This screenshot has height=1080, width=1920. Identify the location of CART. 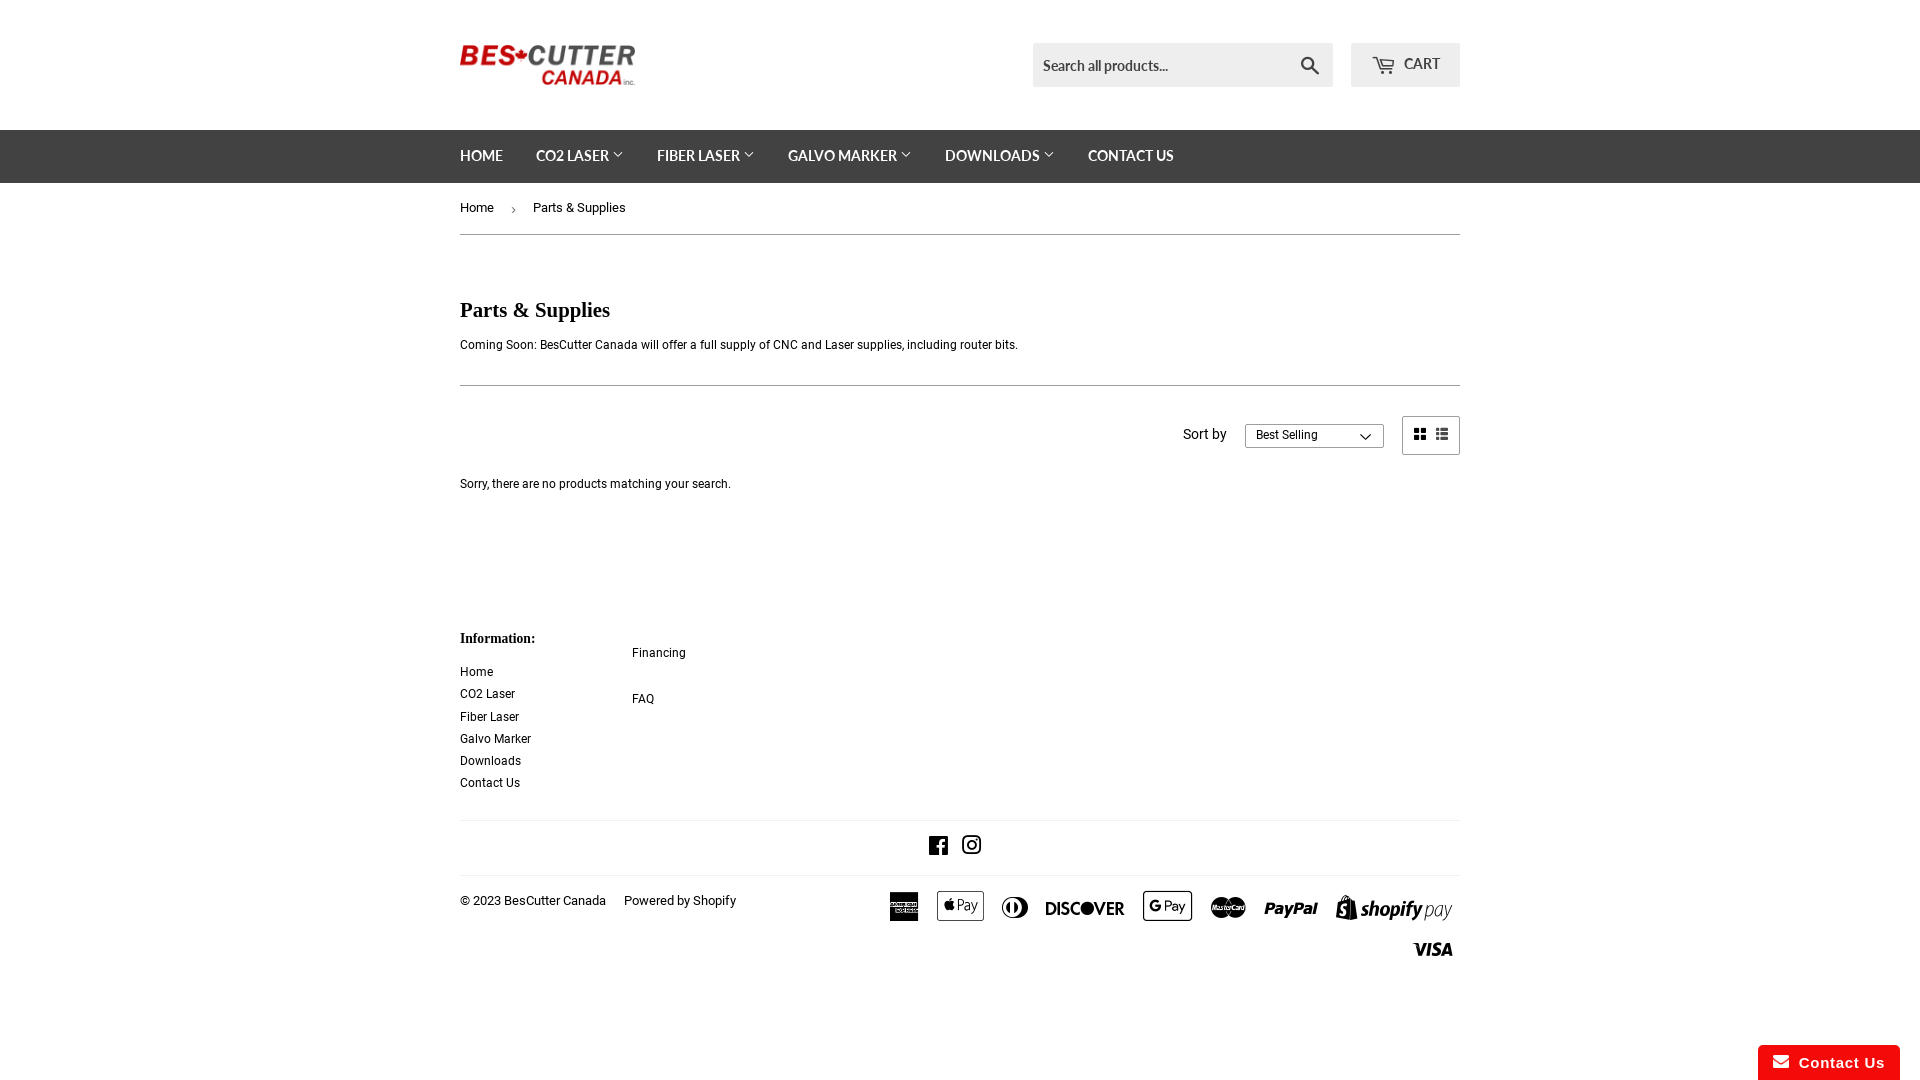
(1406, 65).